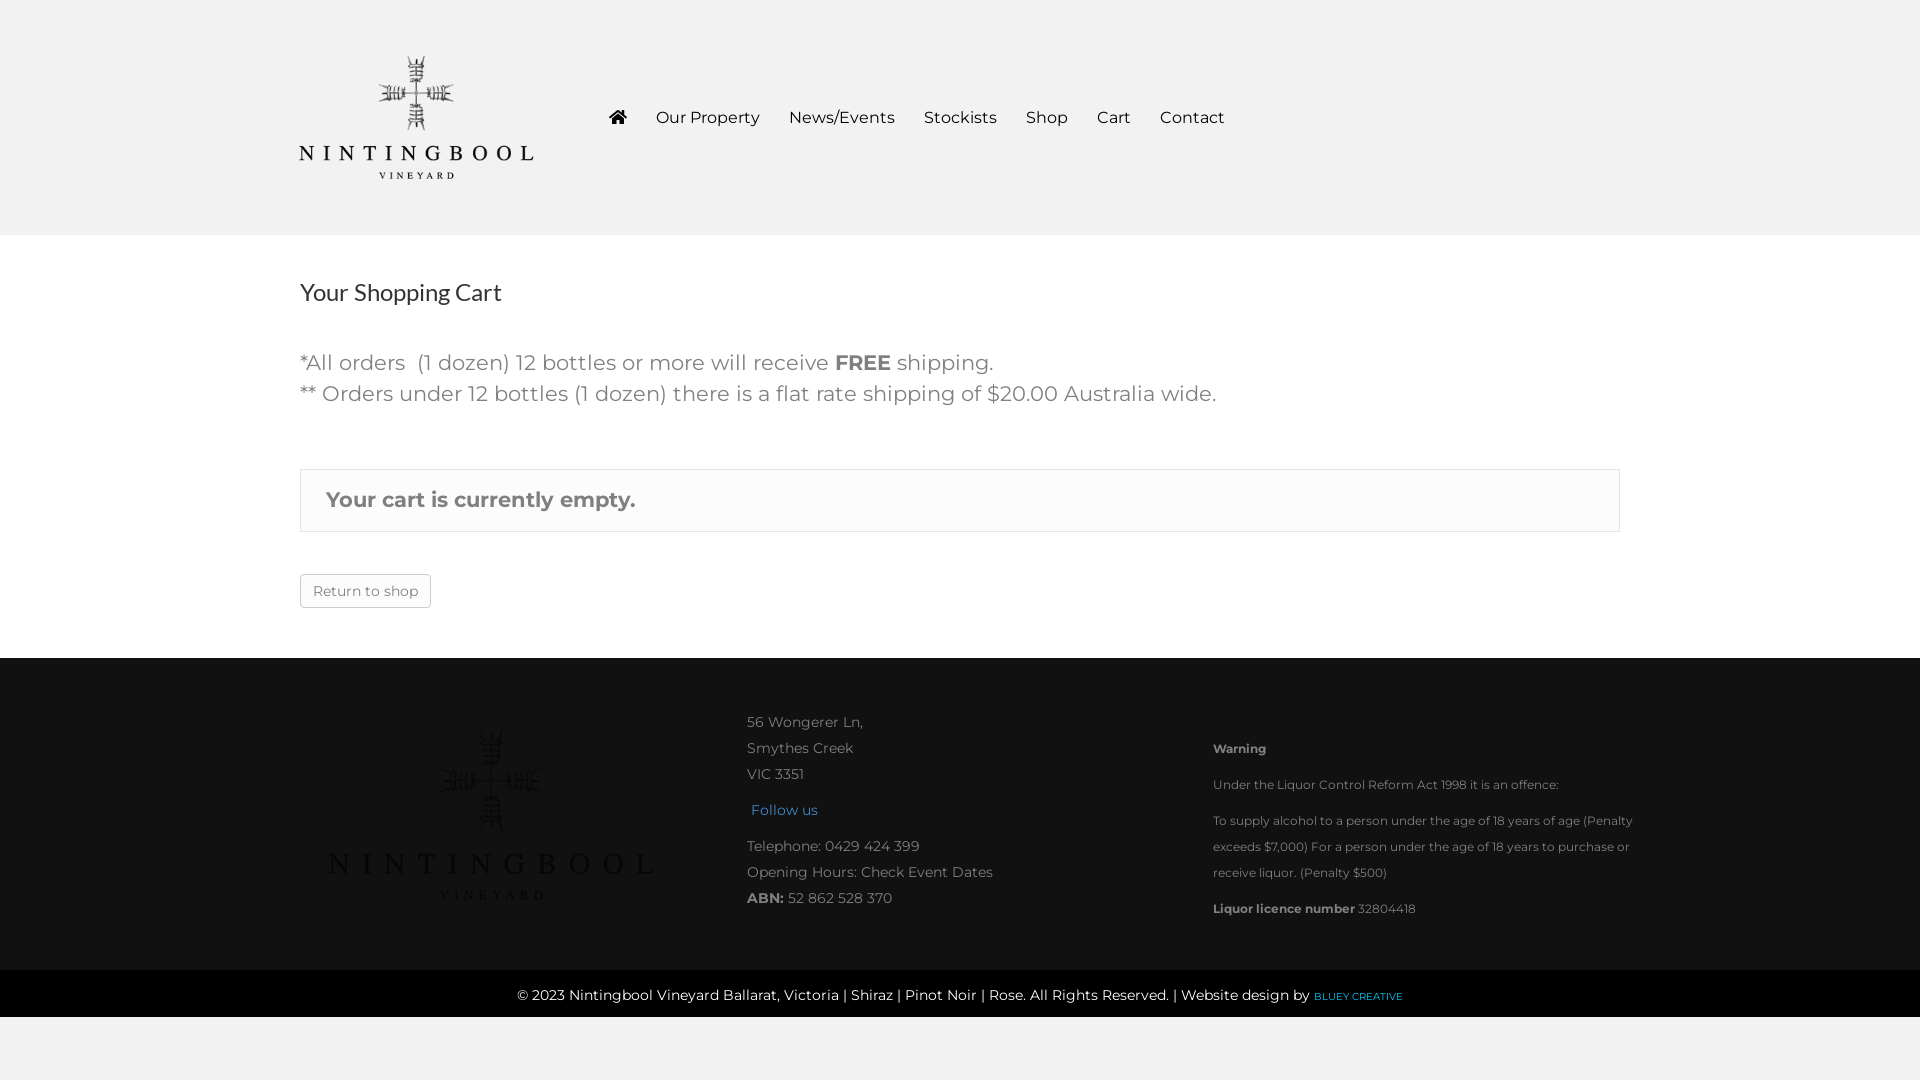 This screenshot has width=1920, height=1080. I want to click on Our Property, so click(708, 118).